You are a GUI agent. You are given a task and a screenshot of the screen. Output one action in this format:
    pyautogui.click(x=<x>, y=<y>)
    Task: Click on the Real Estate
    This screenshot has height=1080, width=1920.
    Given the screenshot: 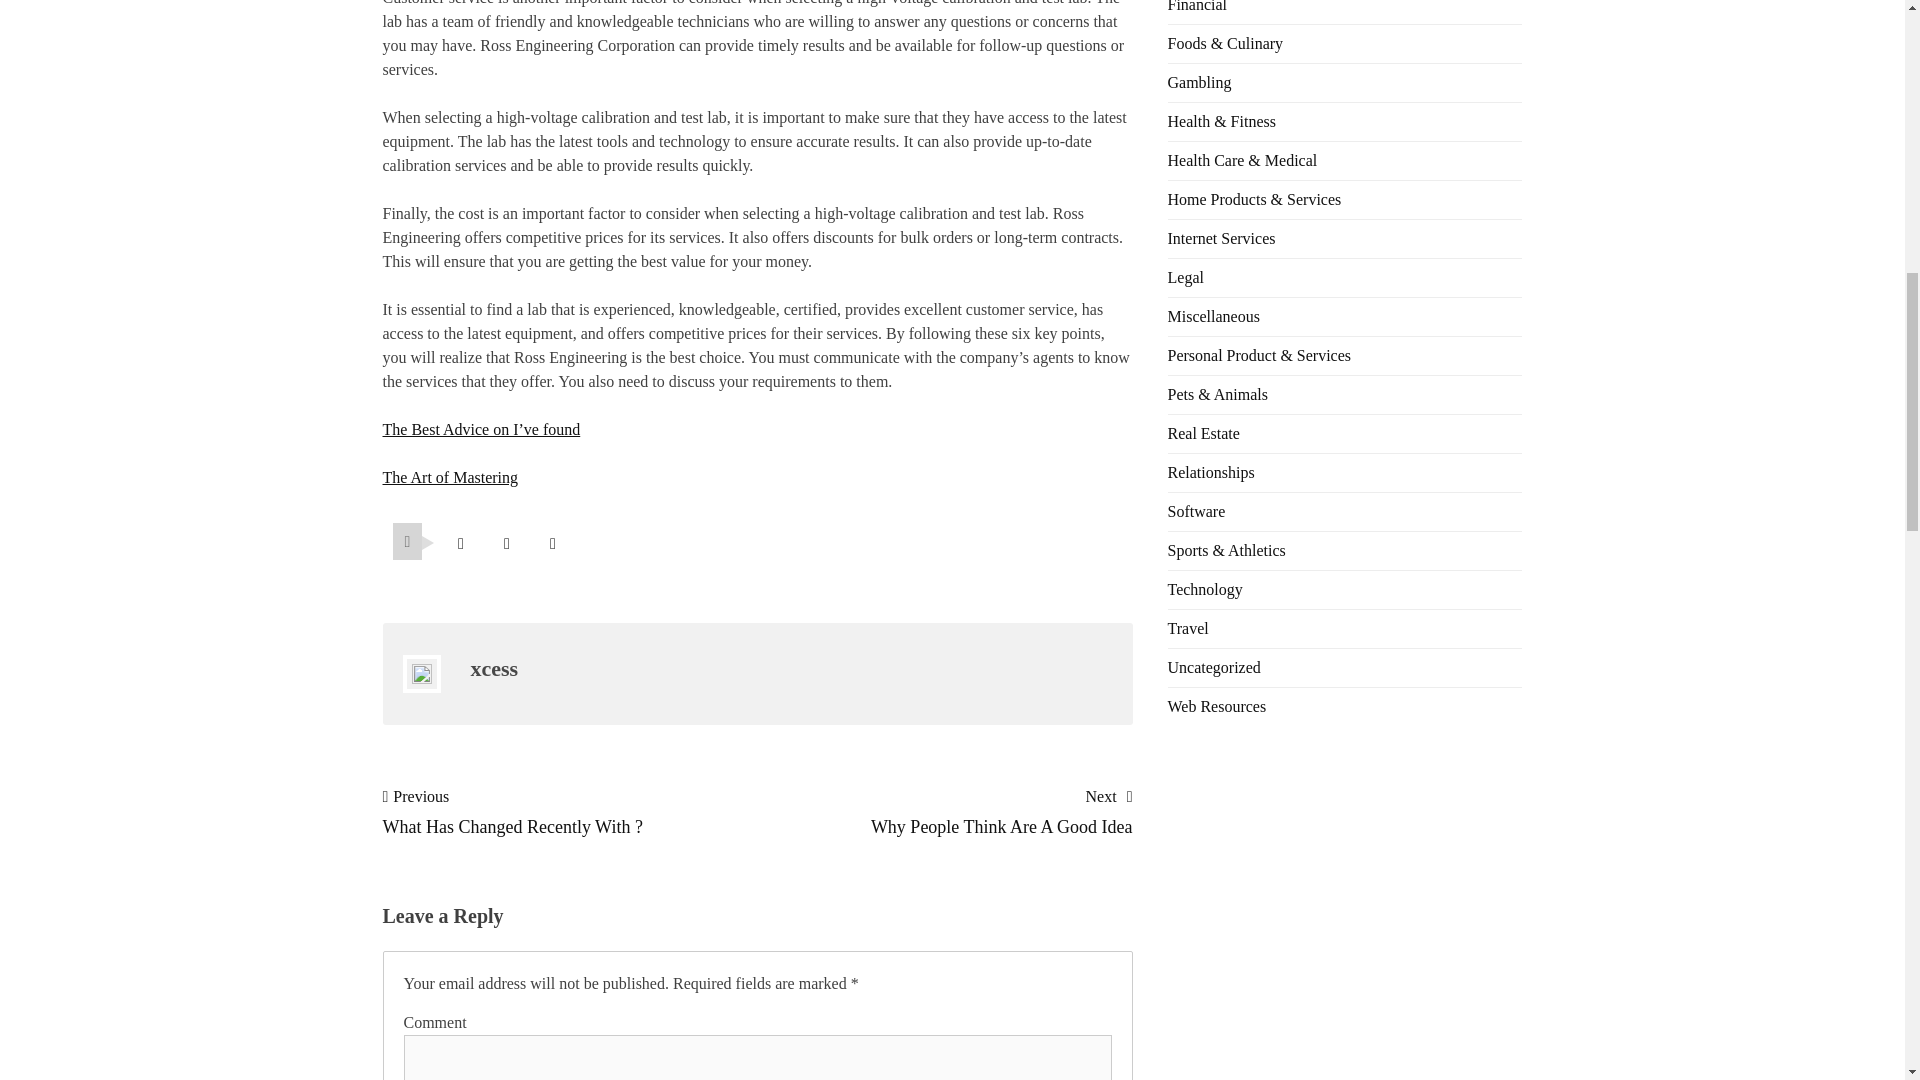 What is the action you would take?
    pyautogui.click(x=1204, y=433)
    